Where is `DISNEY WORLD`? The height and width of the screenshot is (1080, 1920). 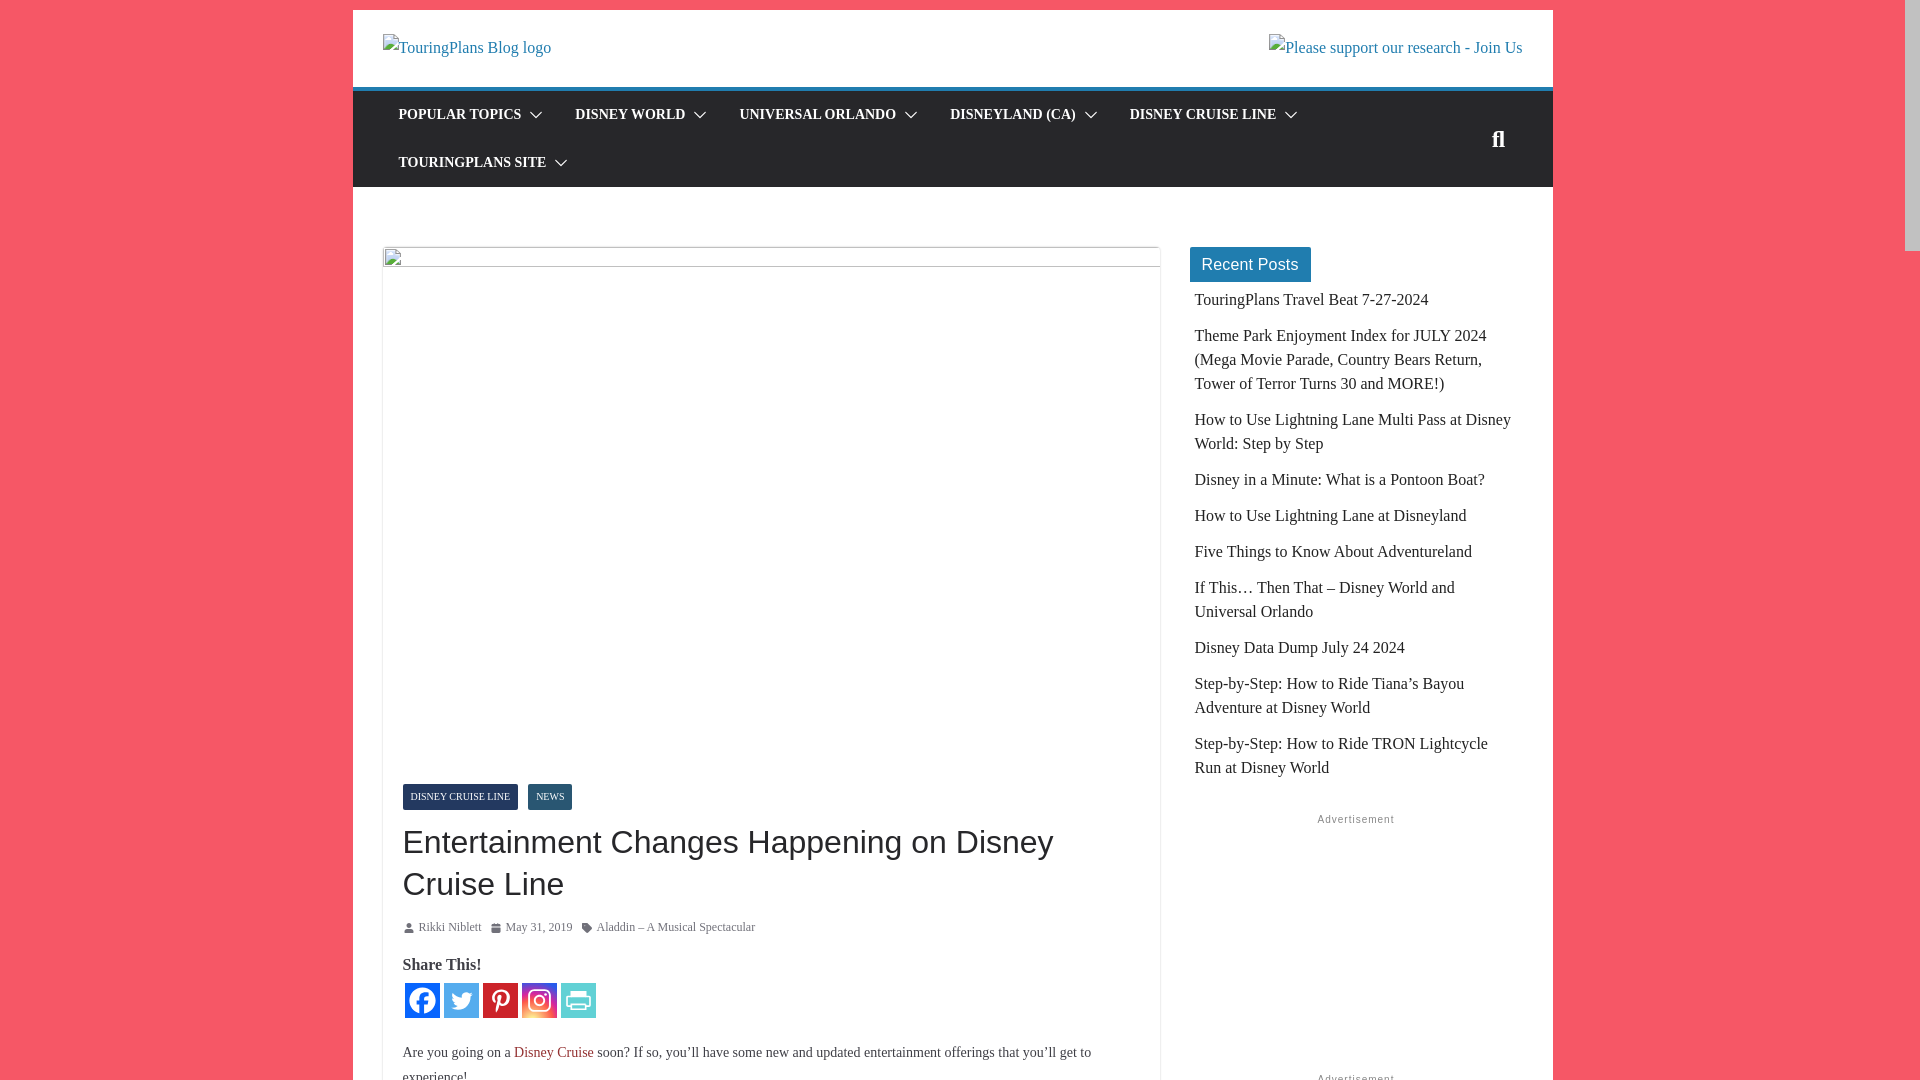
DISNEY WORLD is located at coordinates (630, 114).